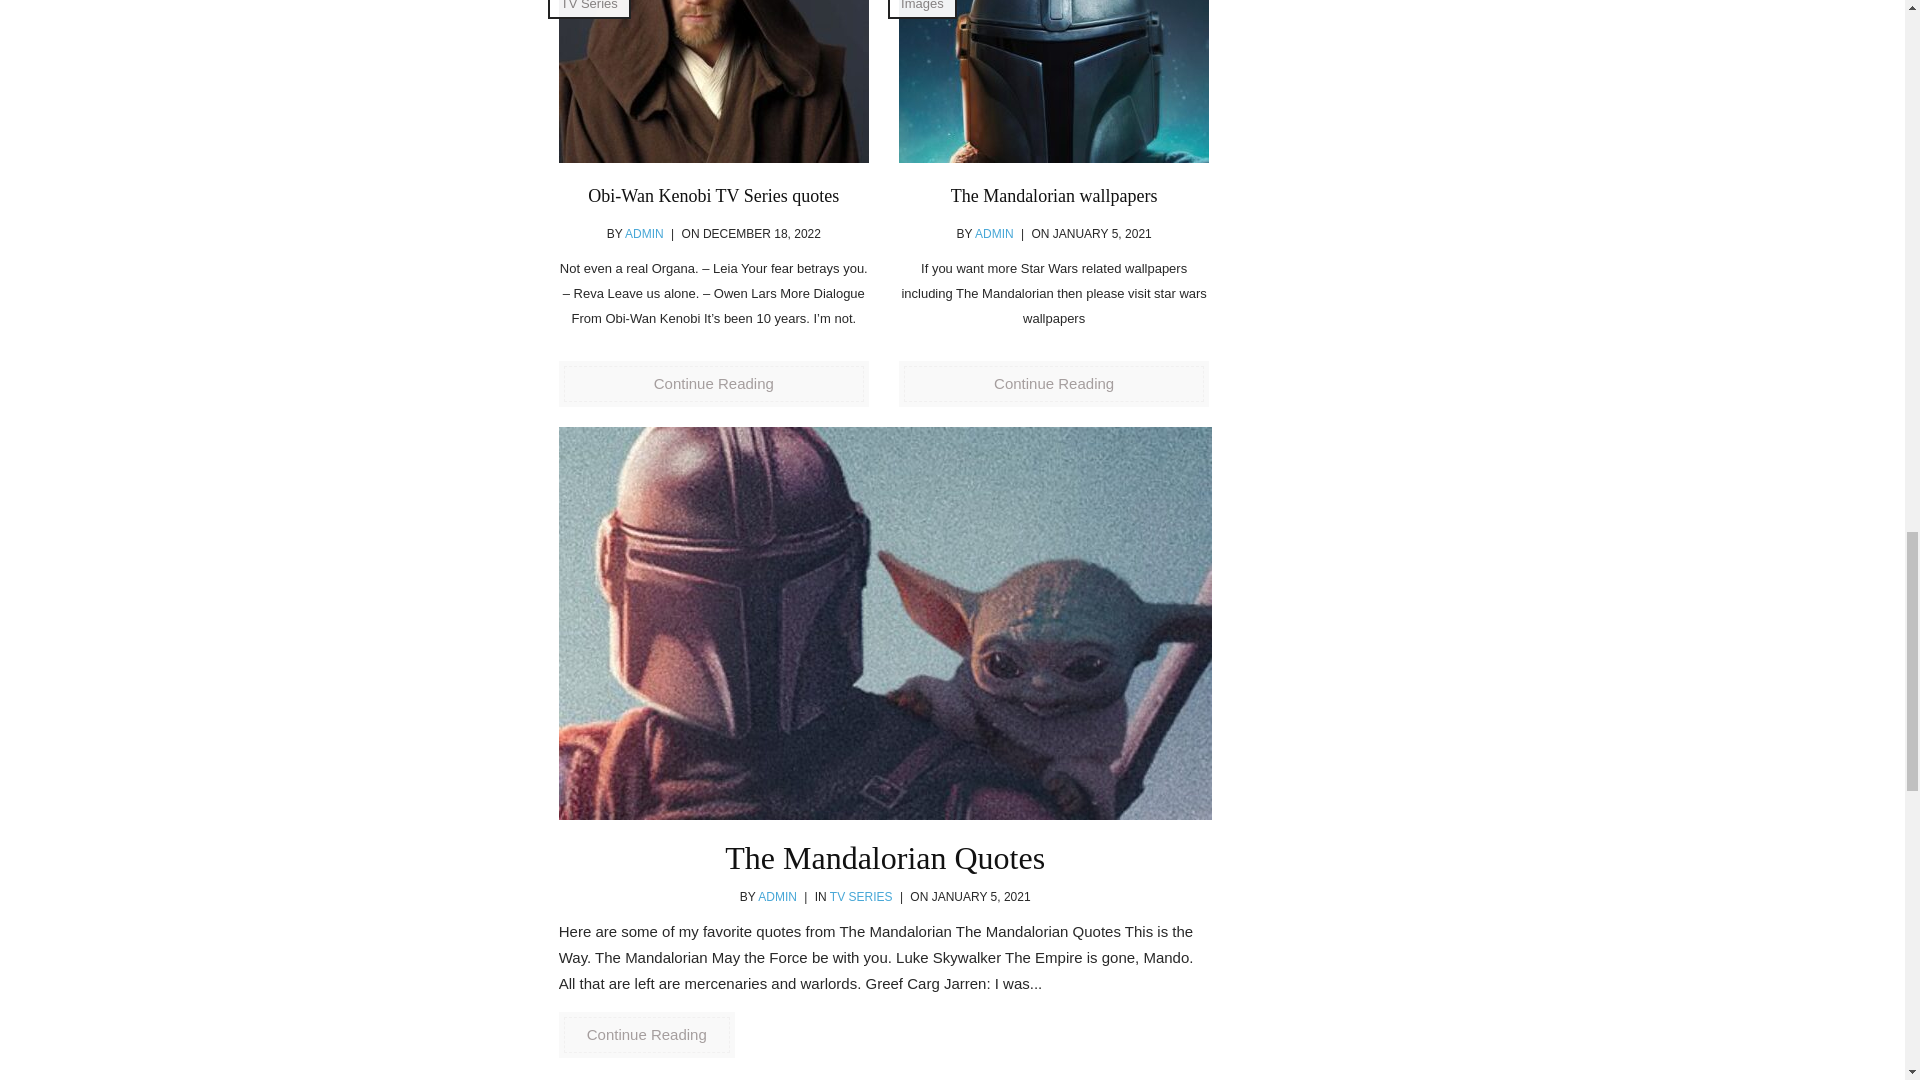 The width and height of the screenshot is (1920, 1080). I want to click on Continue Reading, so click(1054, 384).